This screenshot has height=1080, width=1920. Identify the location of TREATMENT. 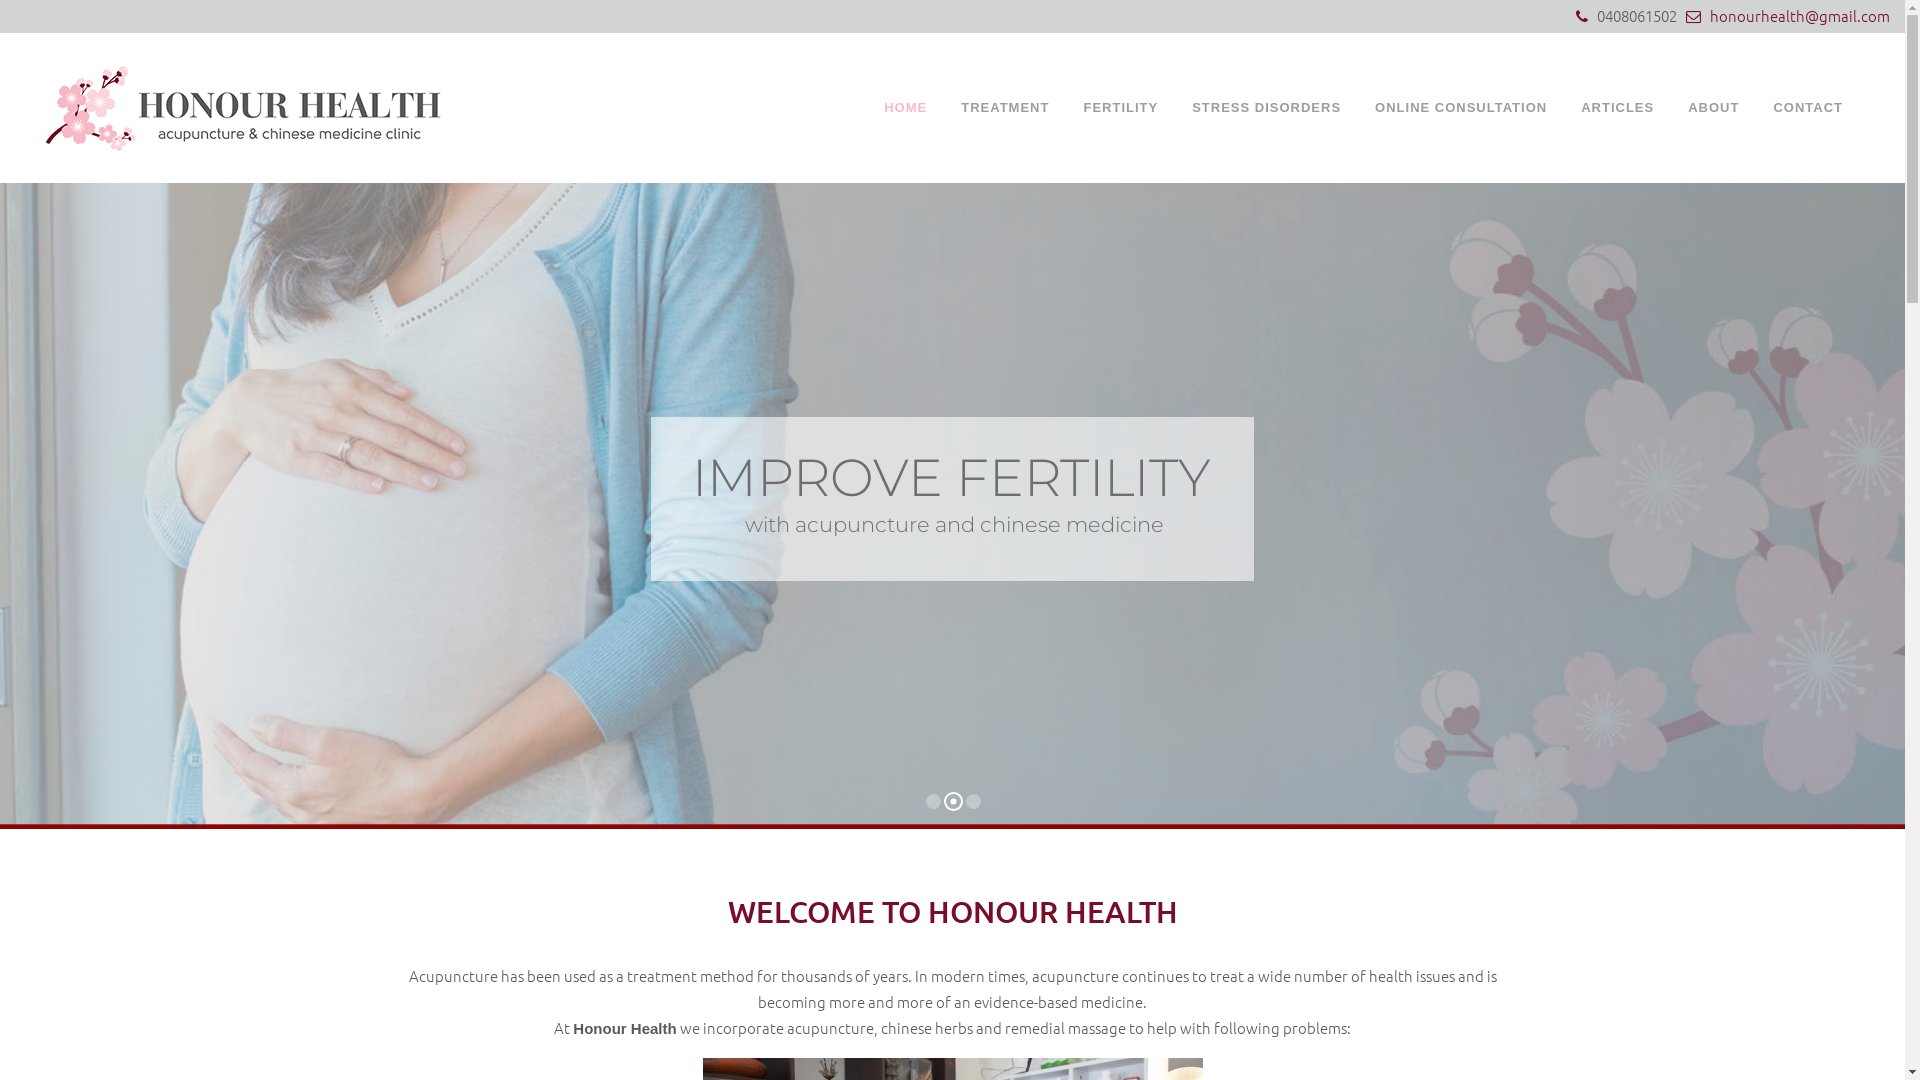
(1005, 108).